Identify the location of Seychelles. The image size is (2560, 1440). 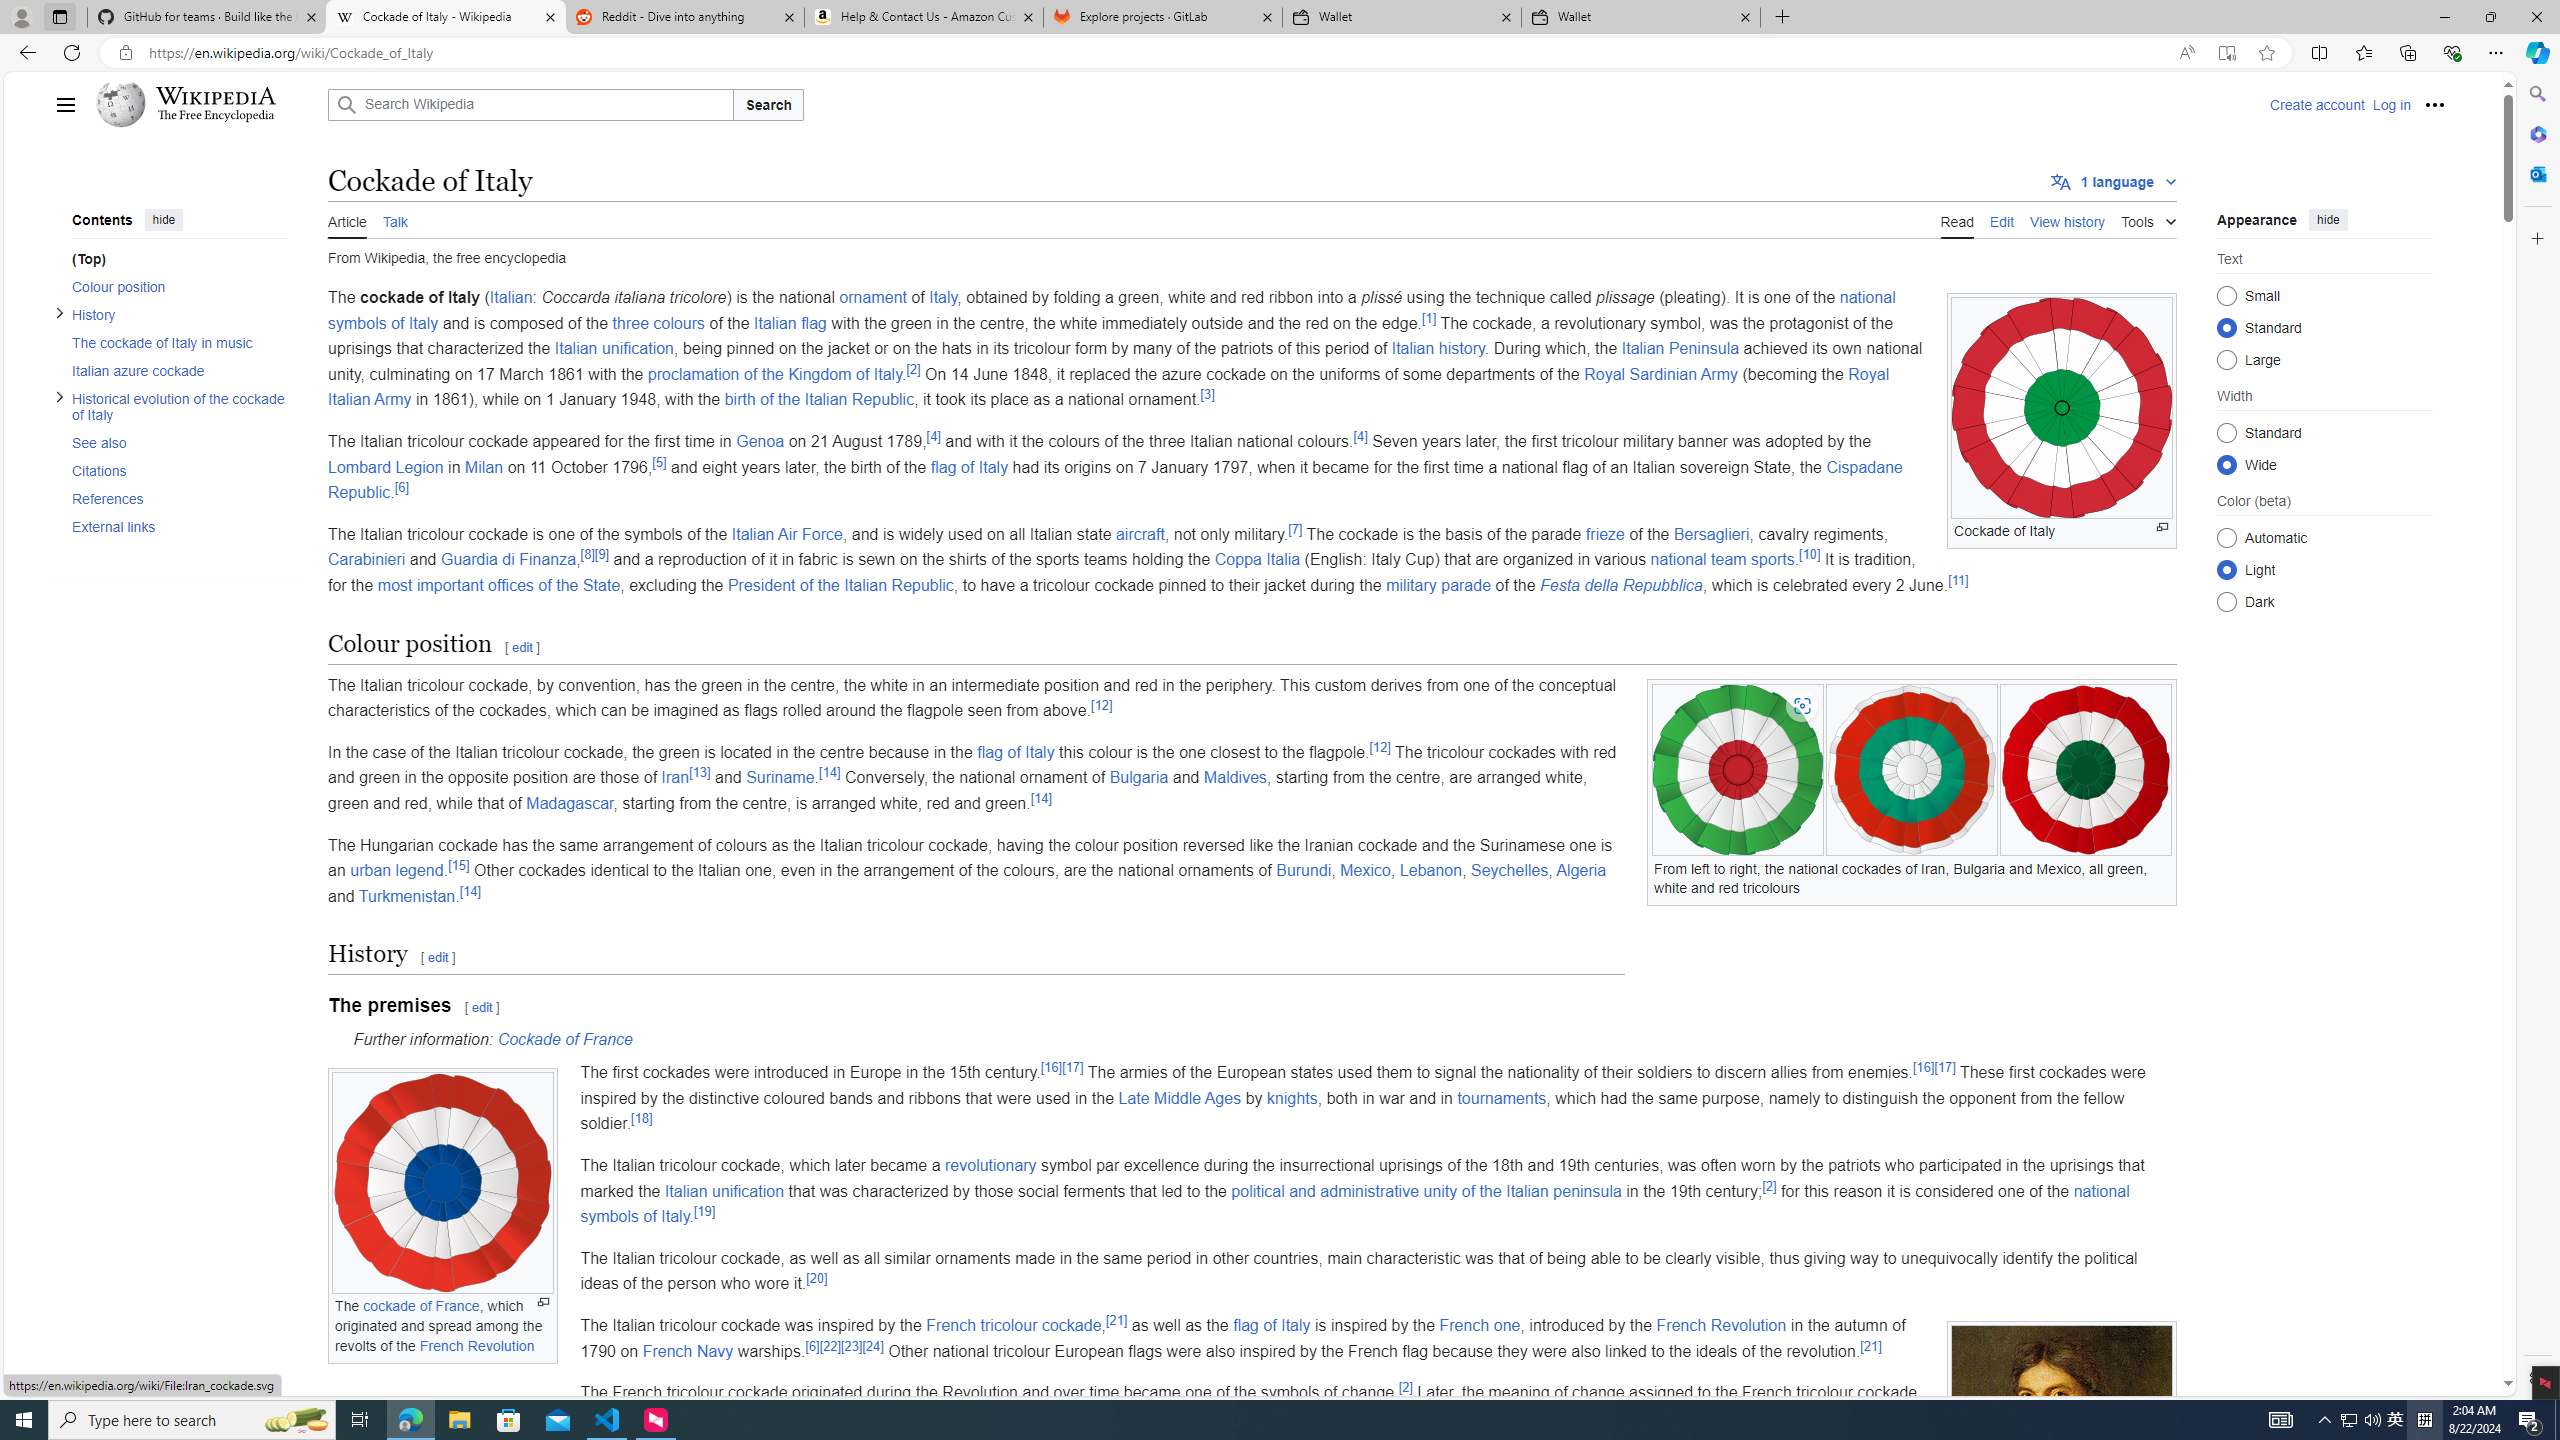
(1510, 870).